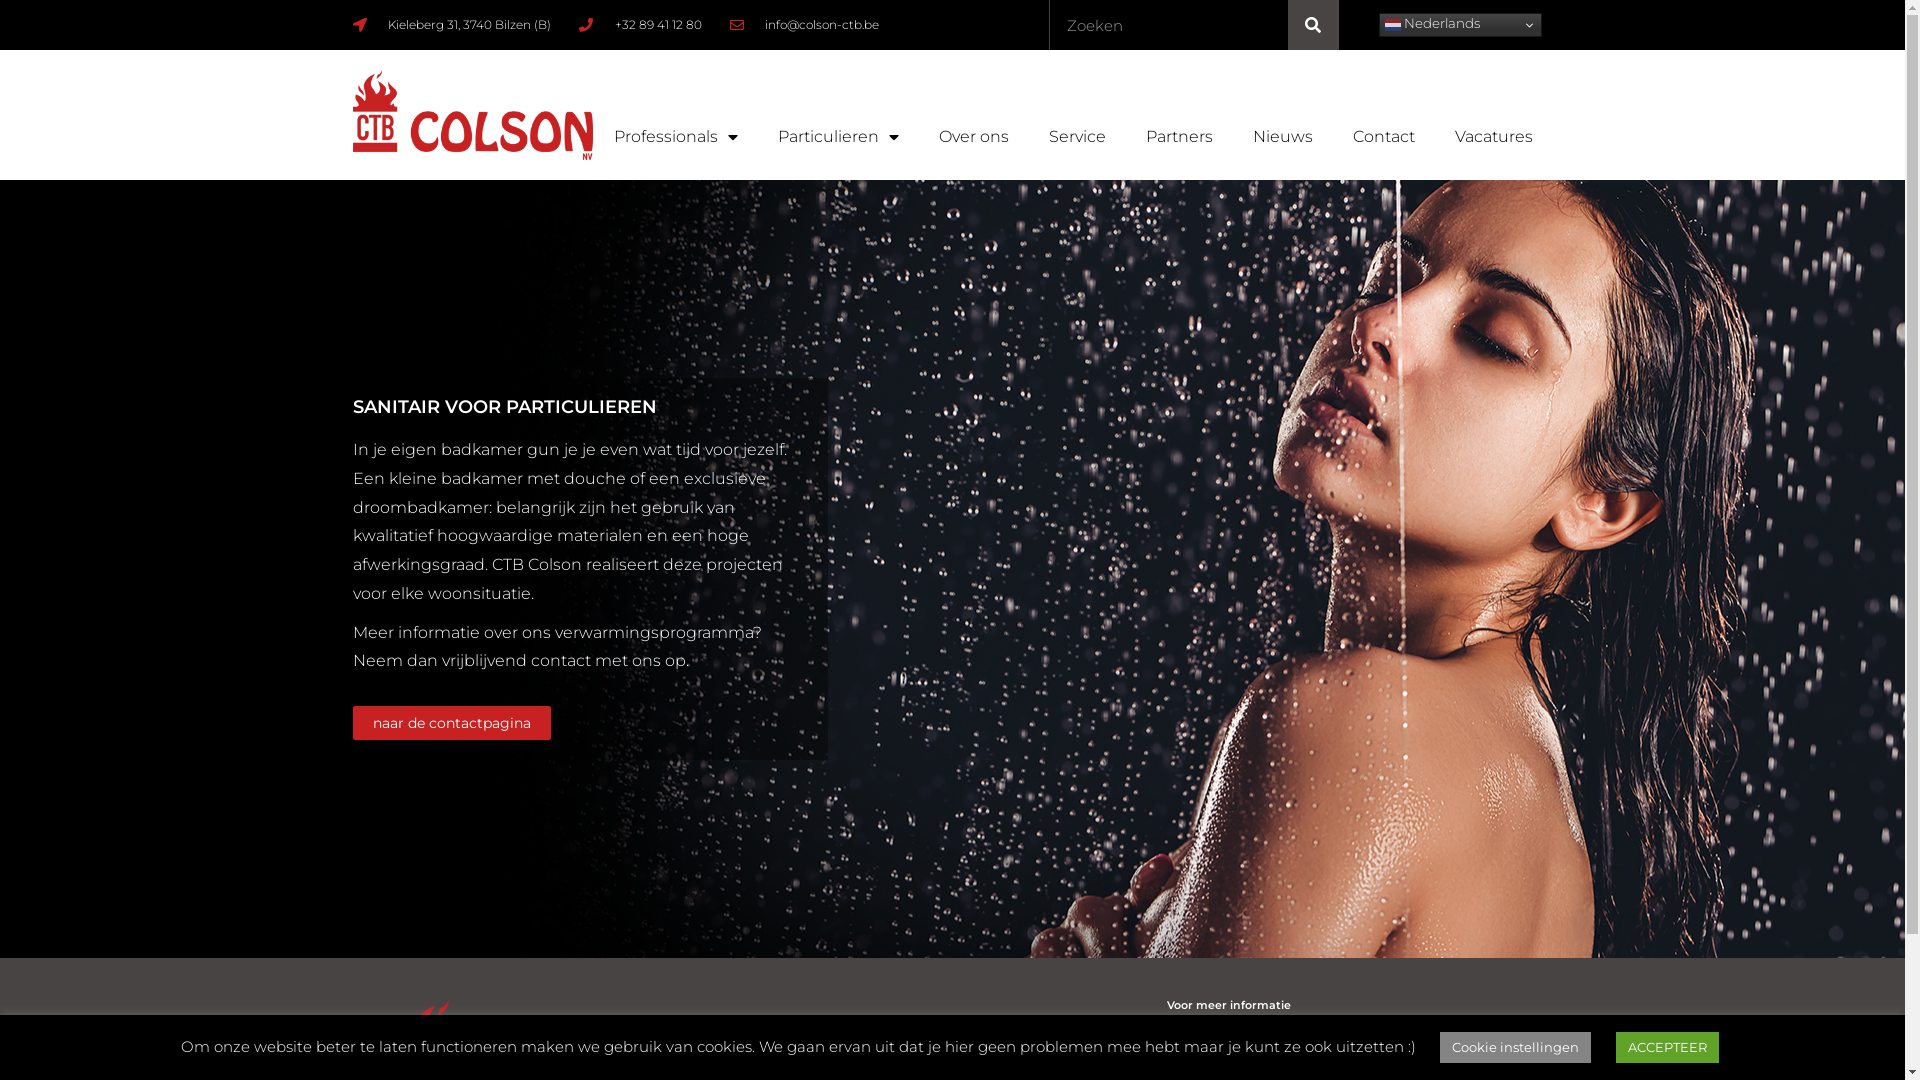  What do you see at coordinates (1493, 137) in the screenshot?
I see `Vacatures` at bounding box center [1493, 137].